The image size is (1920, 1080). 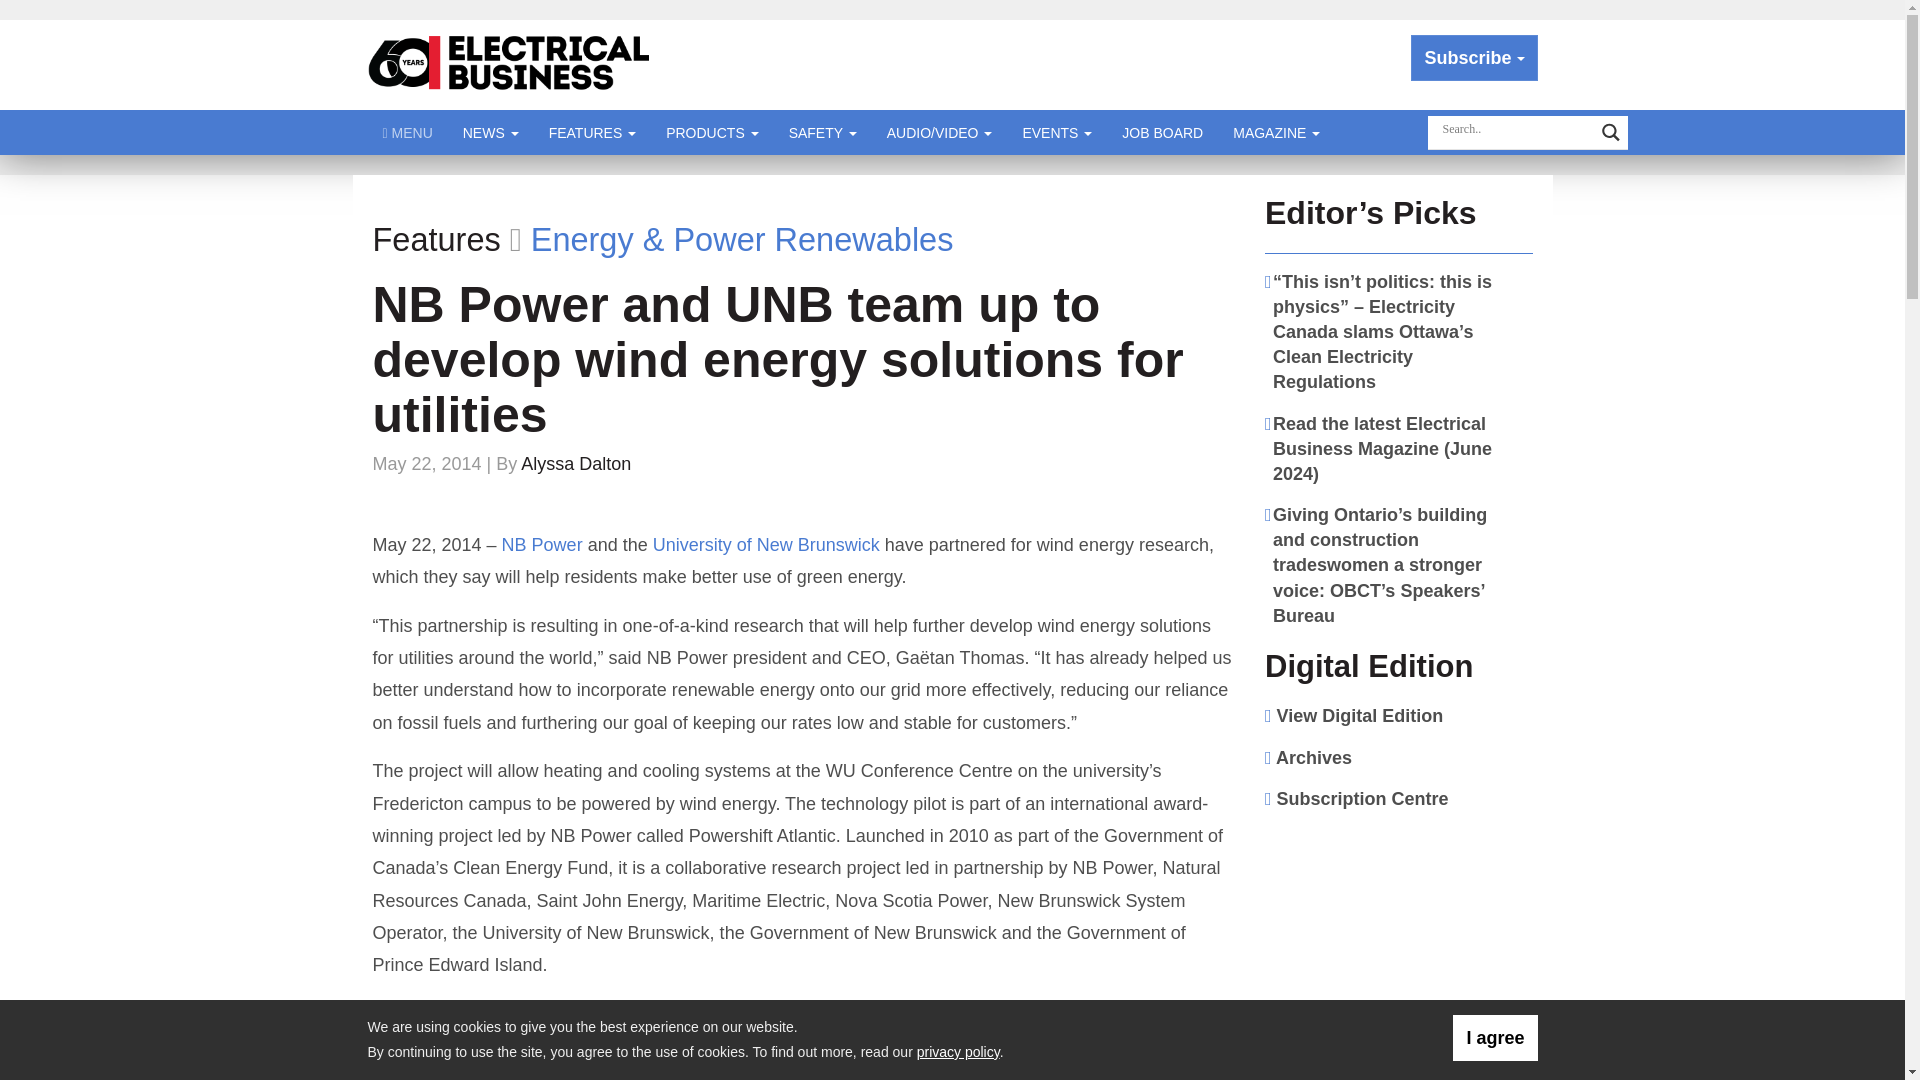 What do you see at coordinates (408, 132) in the screenshot?
I see `MENU` at bounding box center [408, 132].